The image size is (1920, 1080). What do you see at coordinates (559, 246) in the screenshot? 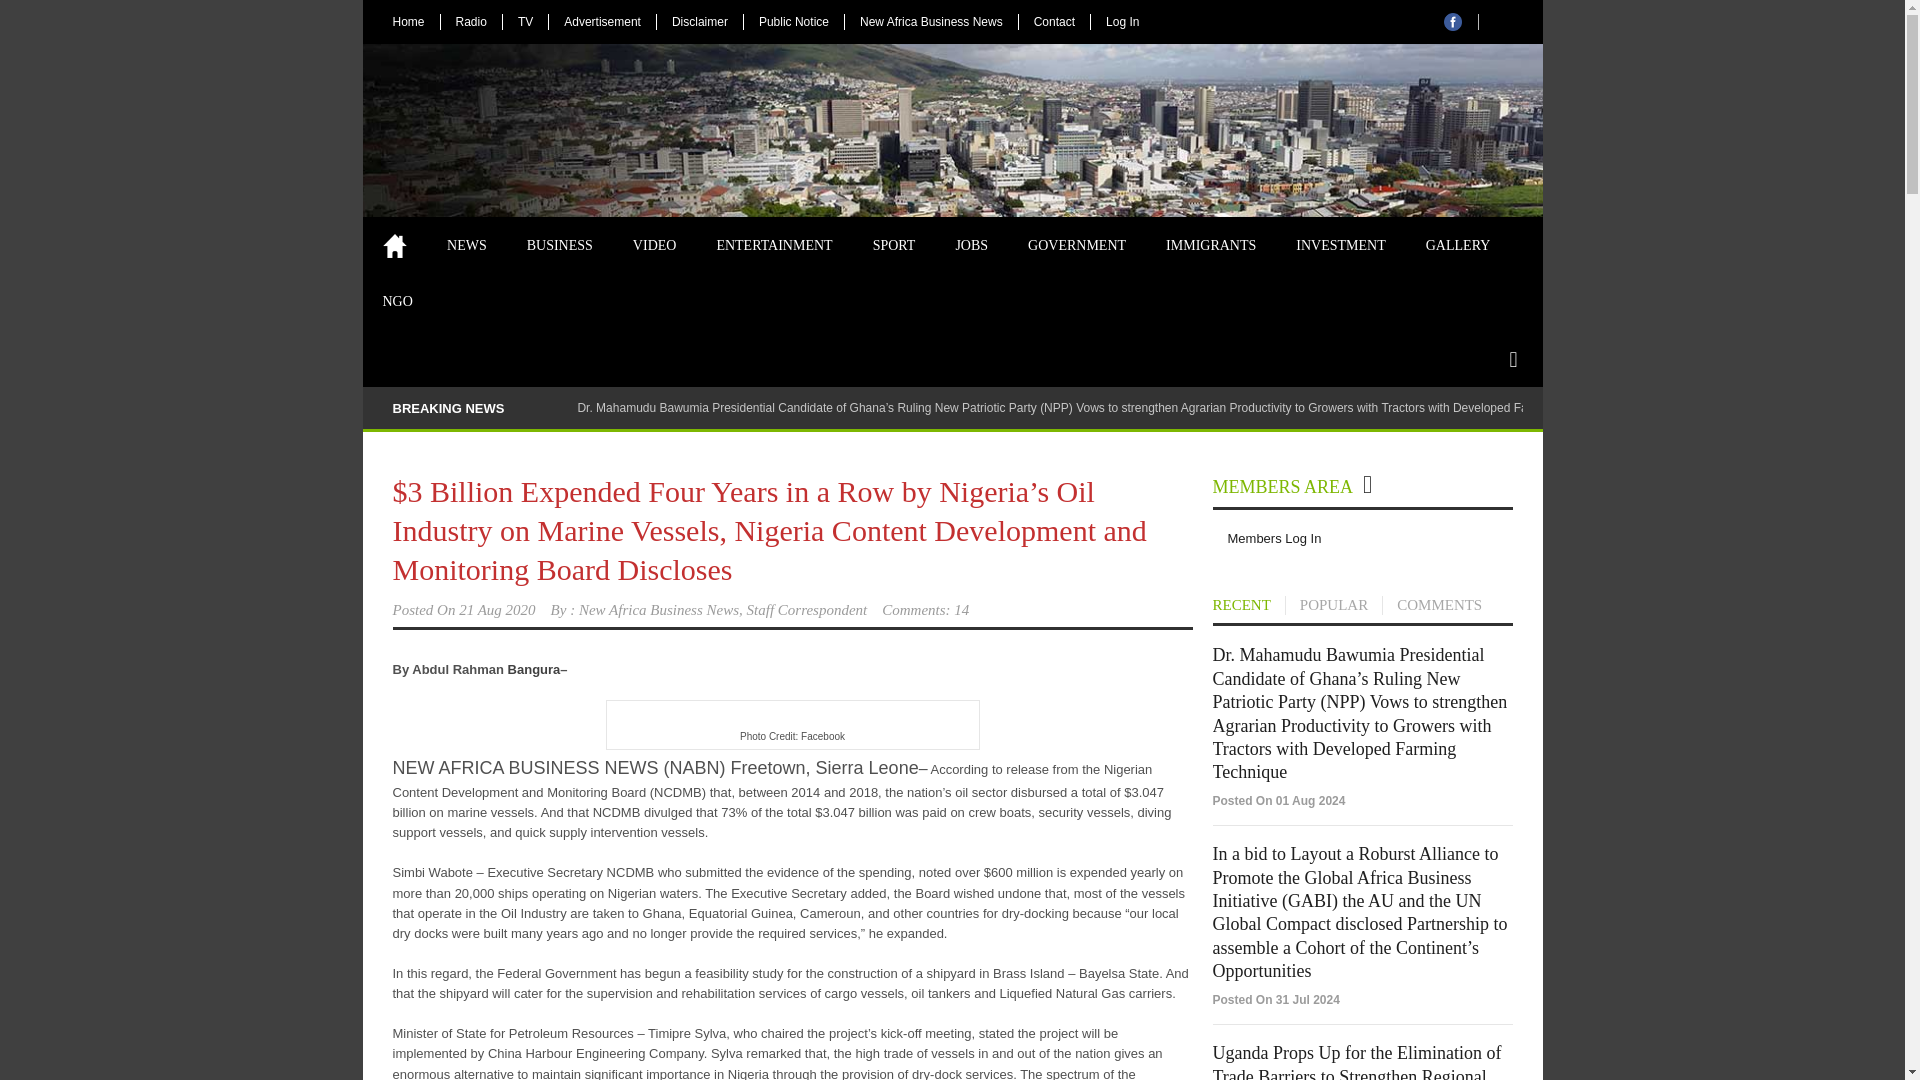
I see `BUSINESS` at bounding box center [559, 246].